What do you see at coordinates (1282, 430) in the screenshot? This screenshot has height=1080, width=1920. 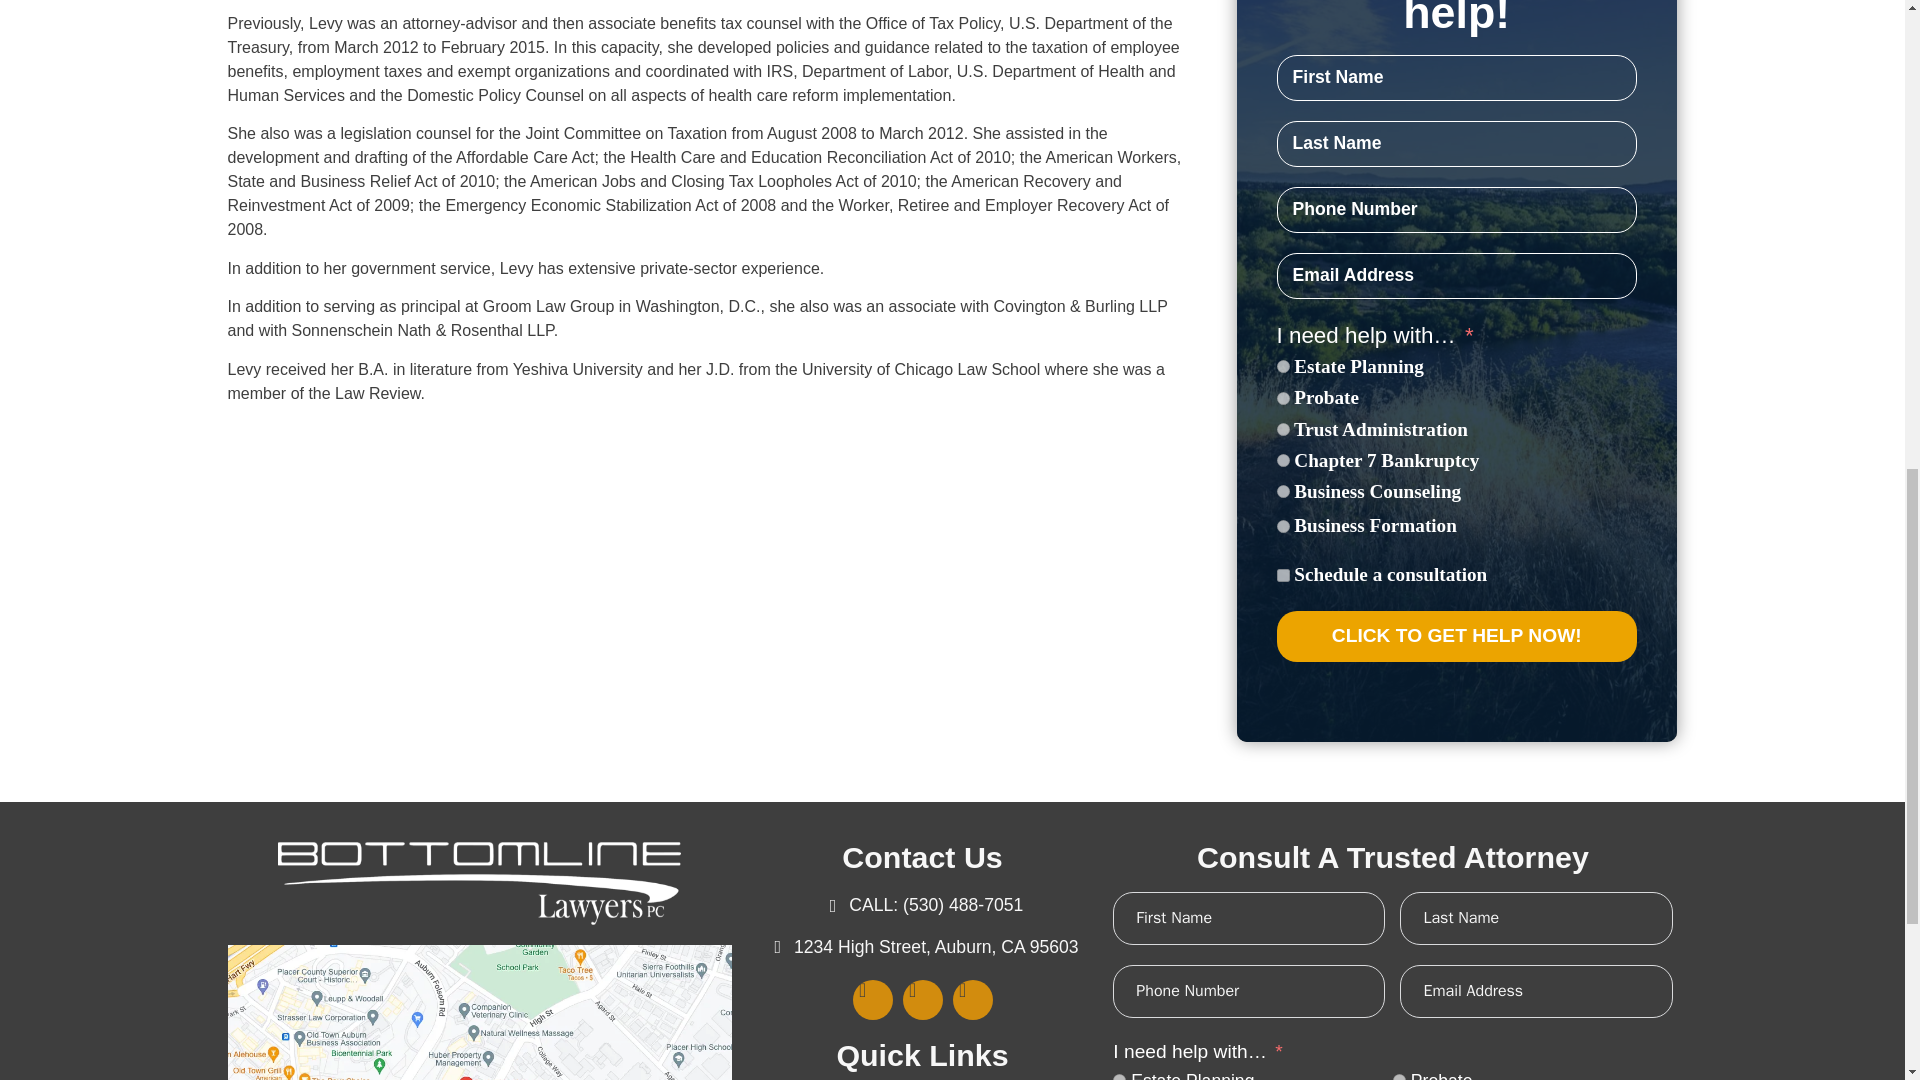 I see `Trust Administration` at bounding box center [1282, 430].